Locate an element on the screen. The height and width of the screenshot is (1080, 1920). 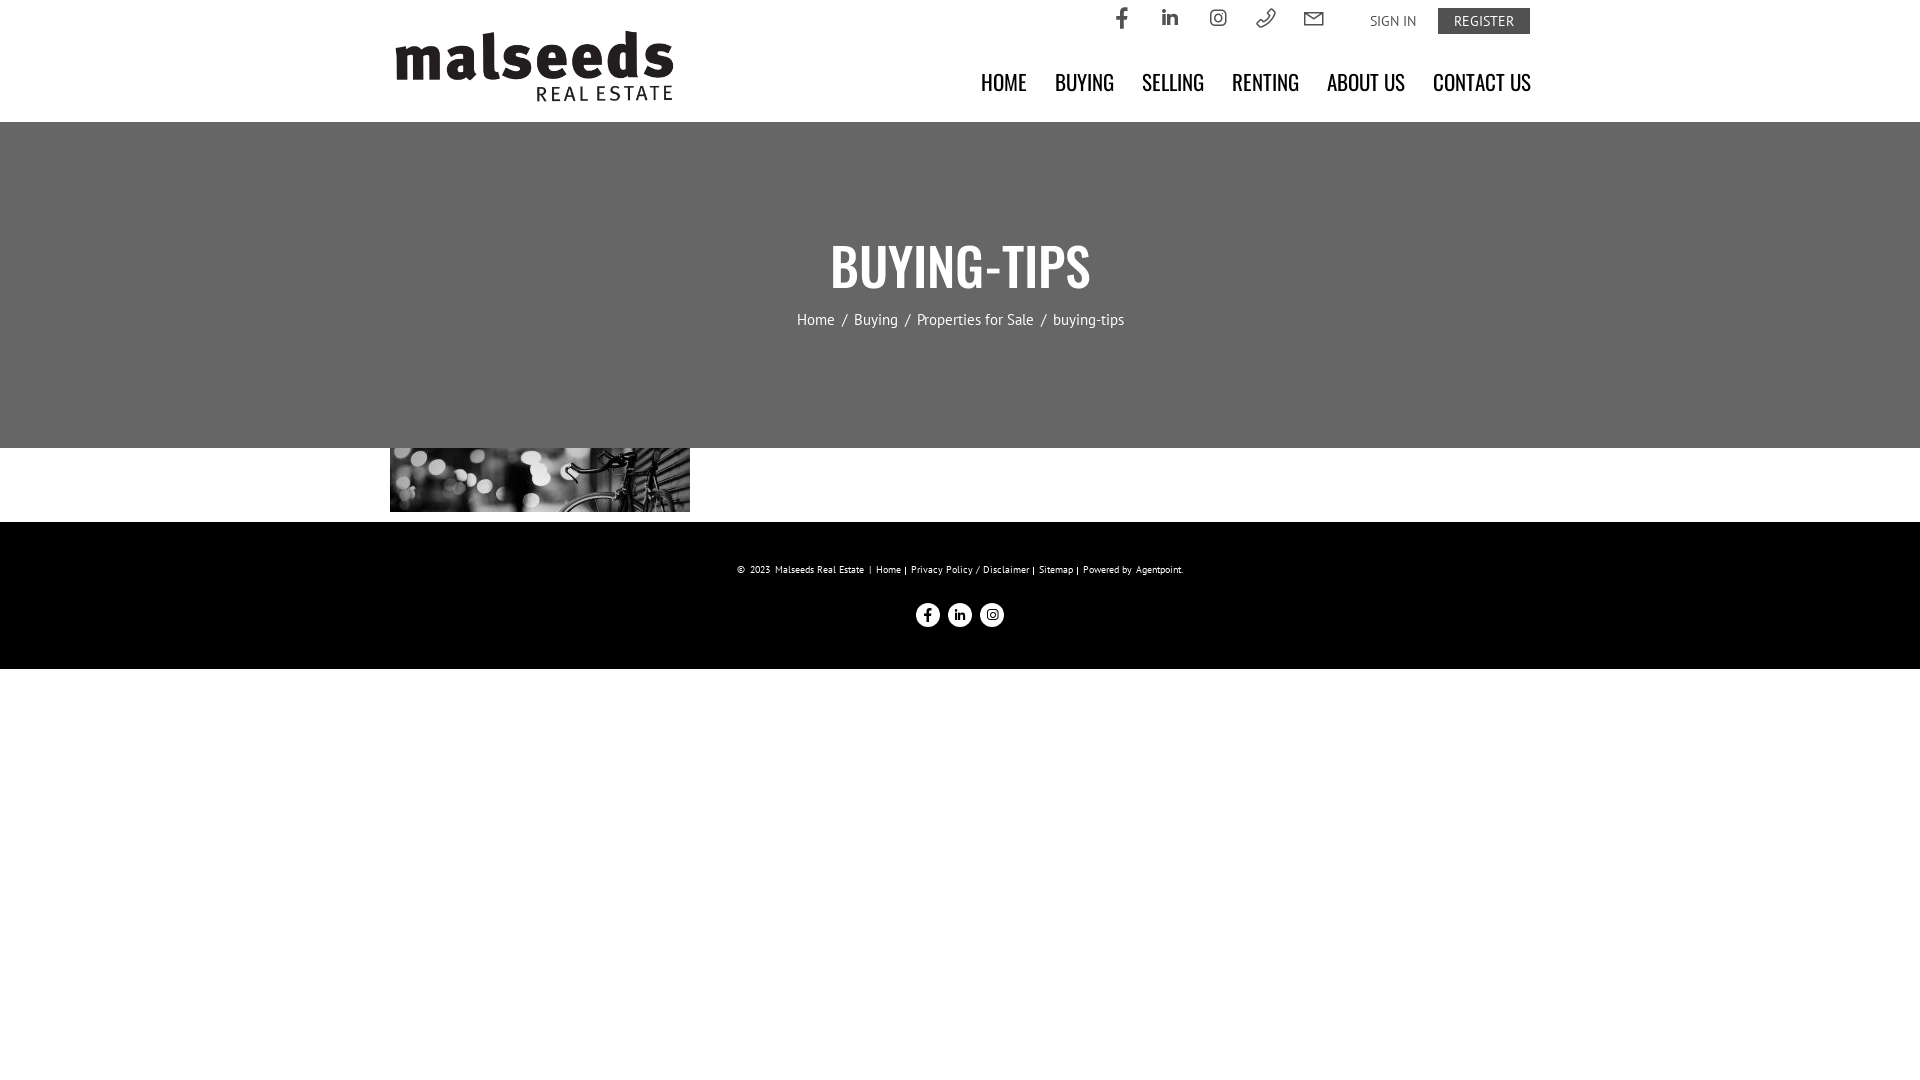
Buying is located at coordinates (878, 320).